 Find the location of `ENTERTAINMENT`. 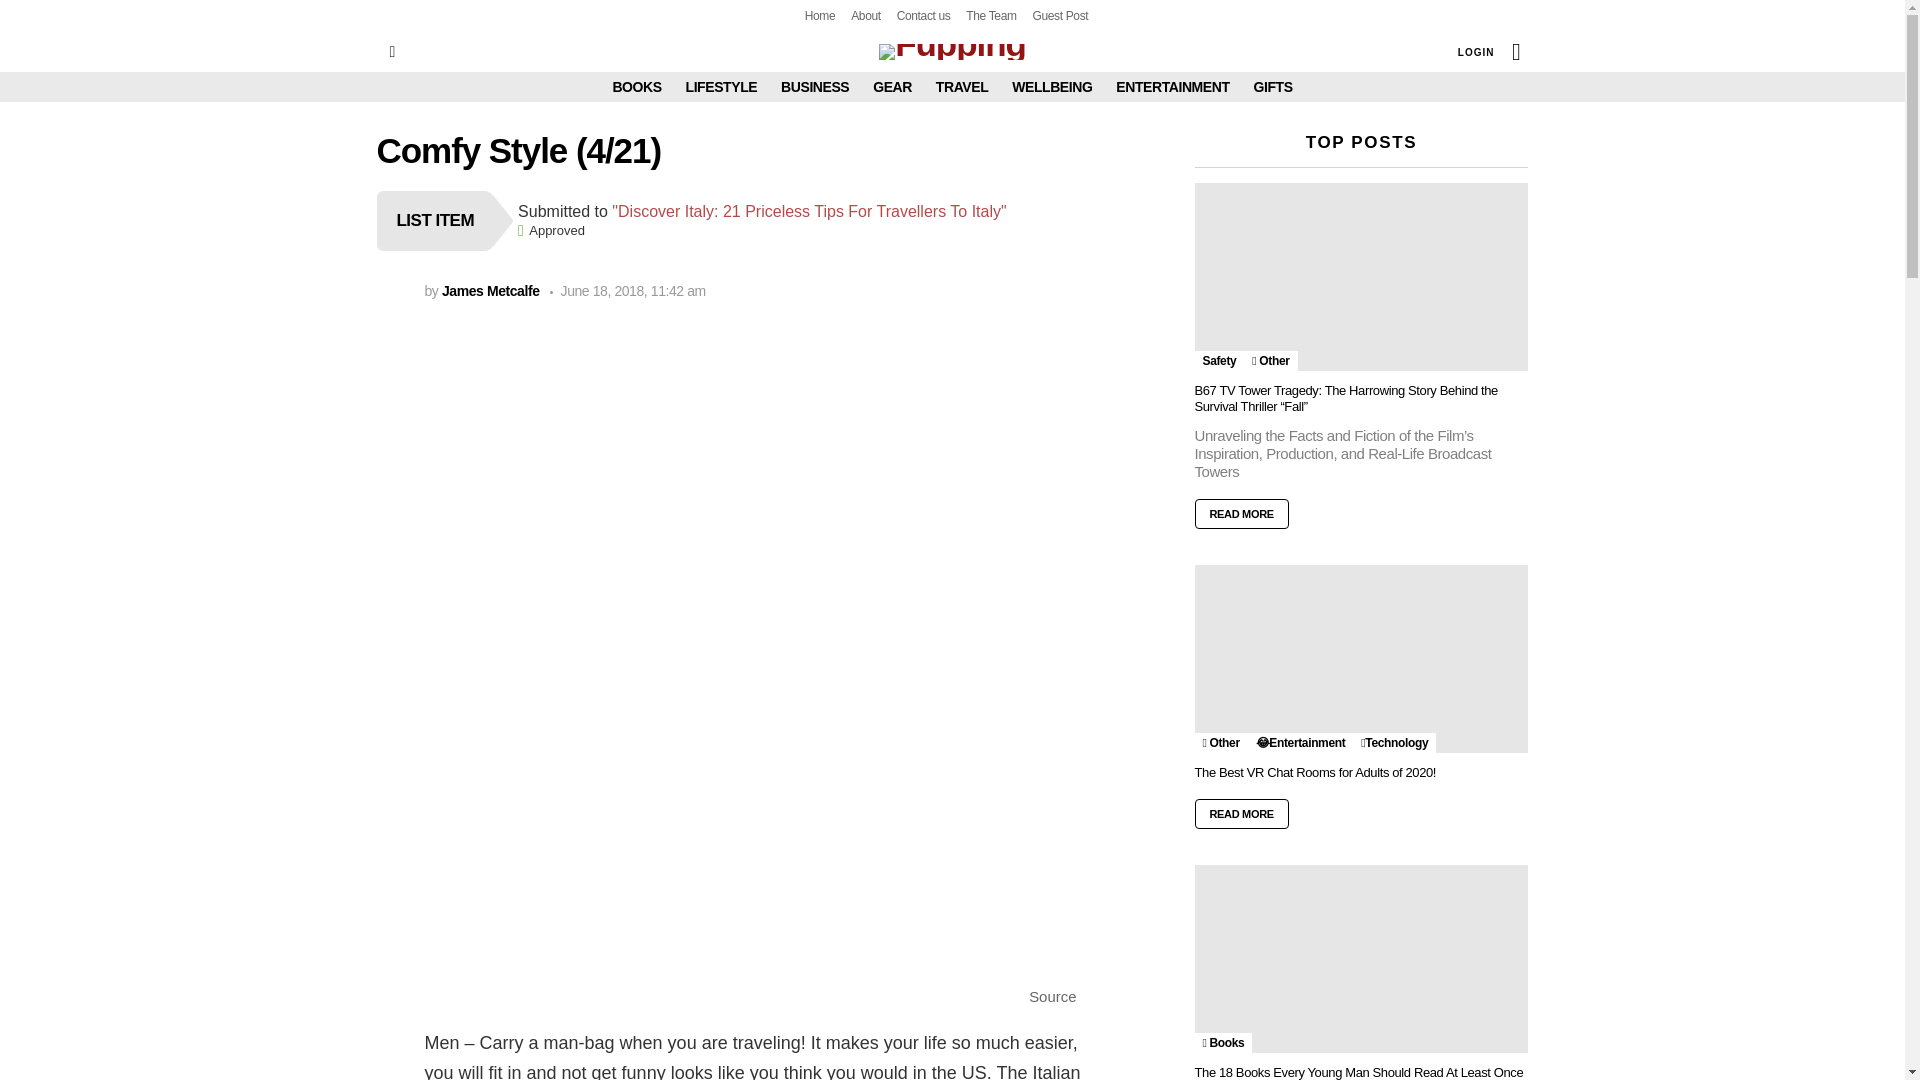

ENTERTAINMENT is located at coordinates (1172, 86).